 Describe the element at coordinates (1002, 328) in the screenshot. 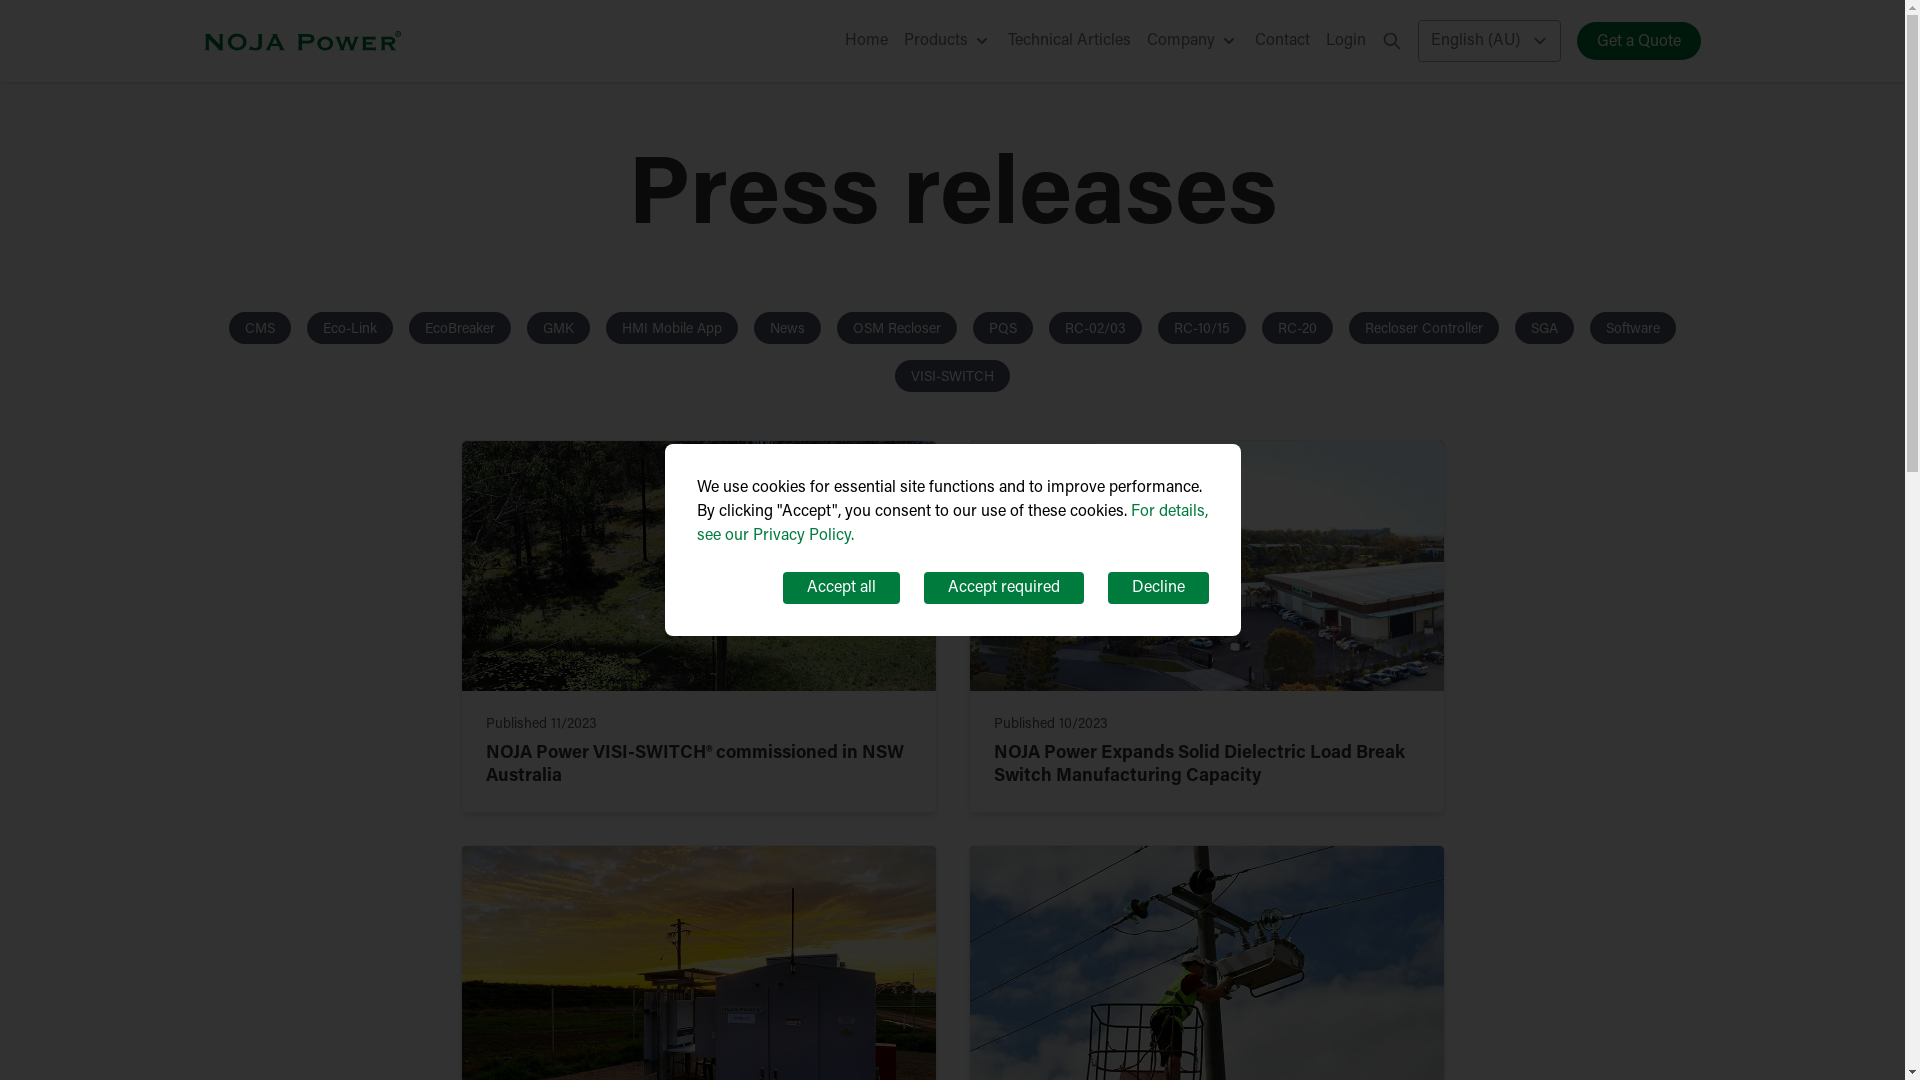

I see `PQS` at that location.